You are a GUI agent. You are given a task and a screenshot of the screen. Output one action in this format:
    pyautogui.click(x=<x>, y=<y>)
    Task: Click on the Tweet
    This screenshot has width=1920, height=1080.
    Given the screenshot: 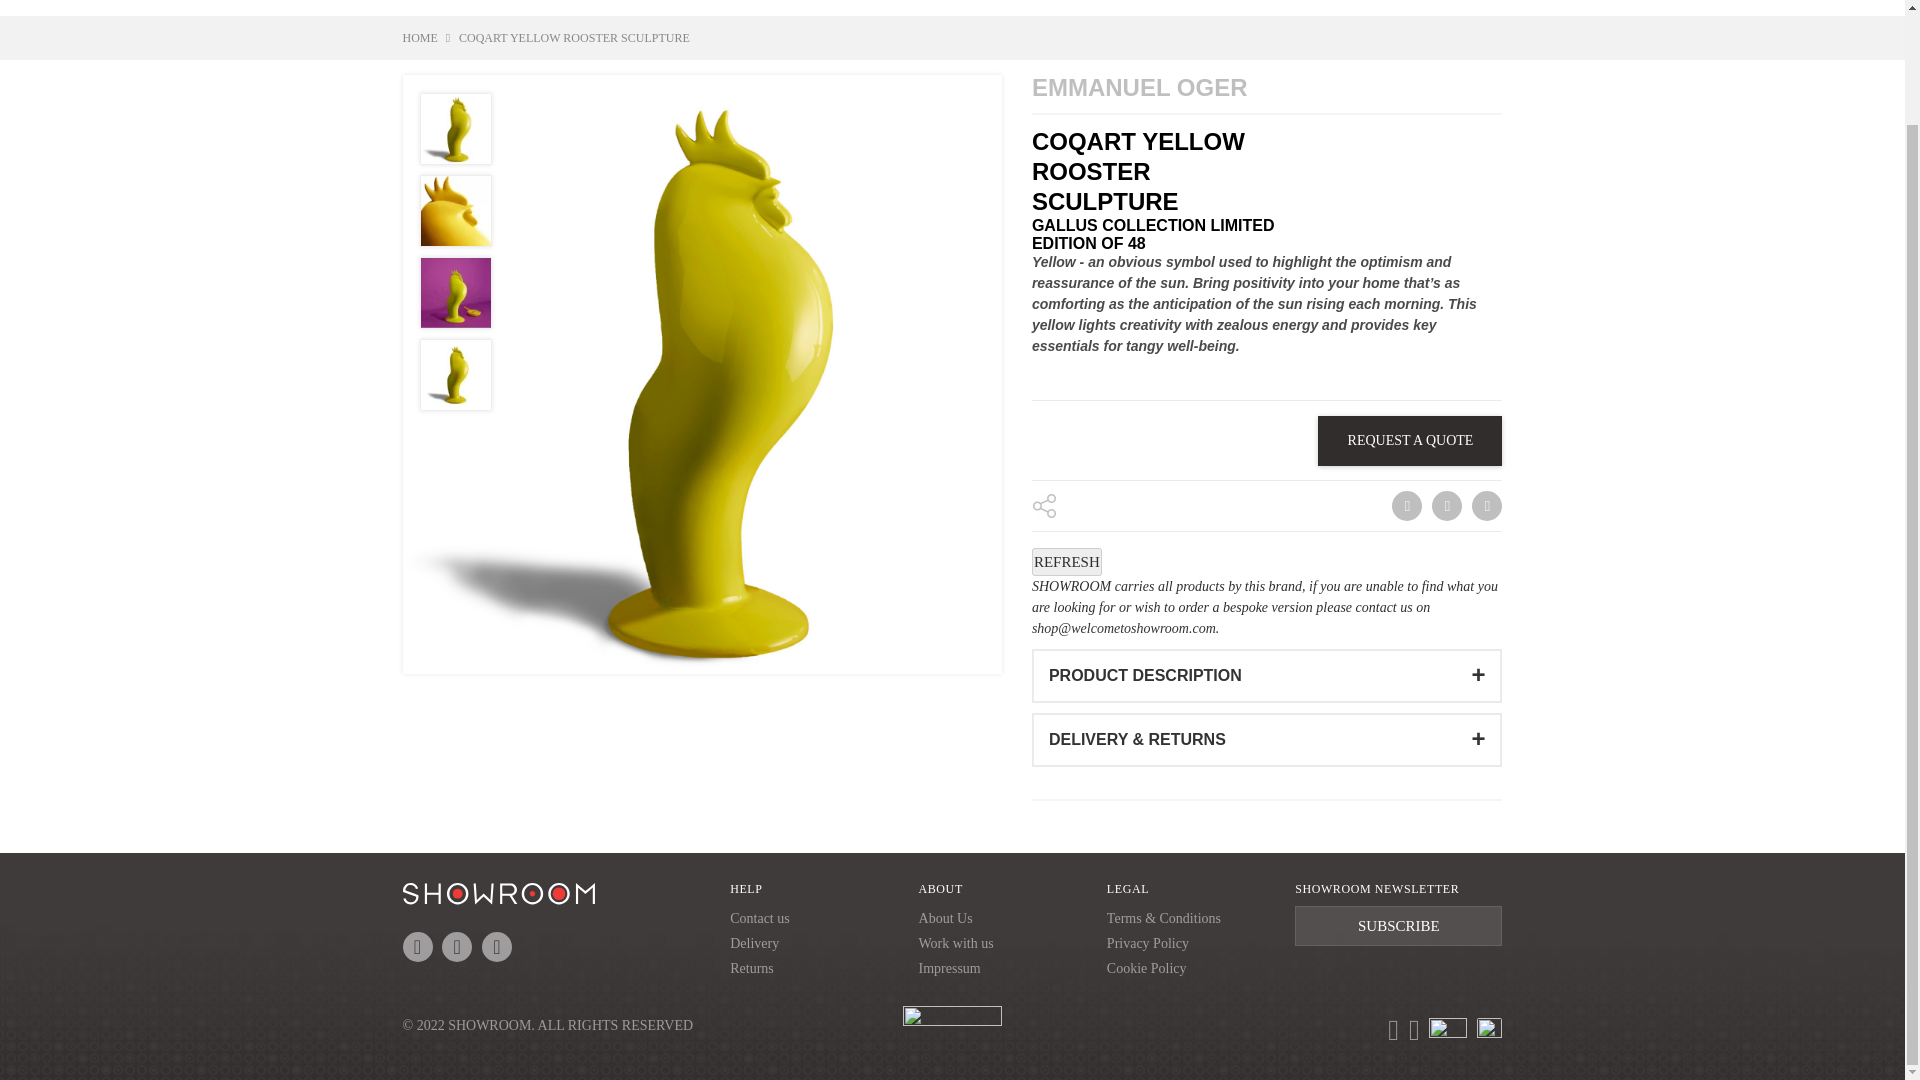 What is the action you would take?
    pyautogui.click(x=1446, y=506)
    